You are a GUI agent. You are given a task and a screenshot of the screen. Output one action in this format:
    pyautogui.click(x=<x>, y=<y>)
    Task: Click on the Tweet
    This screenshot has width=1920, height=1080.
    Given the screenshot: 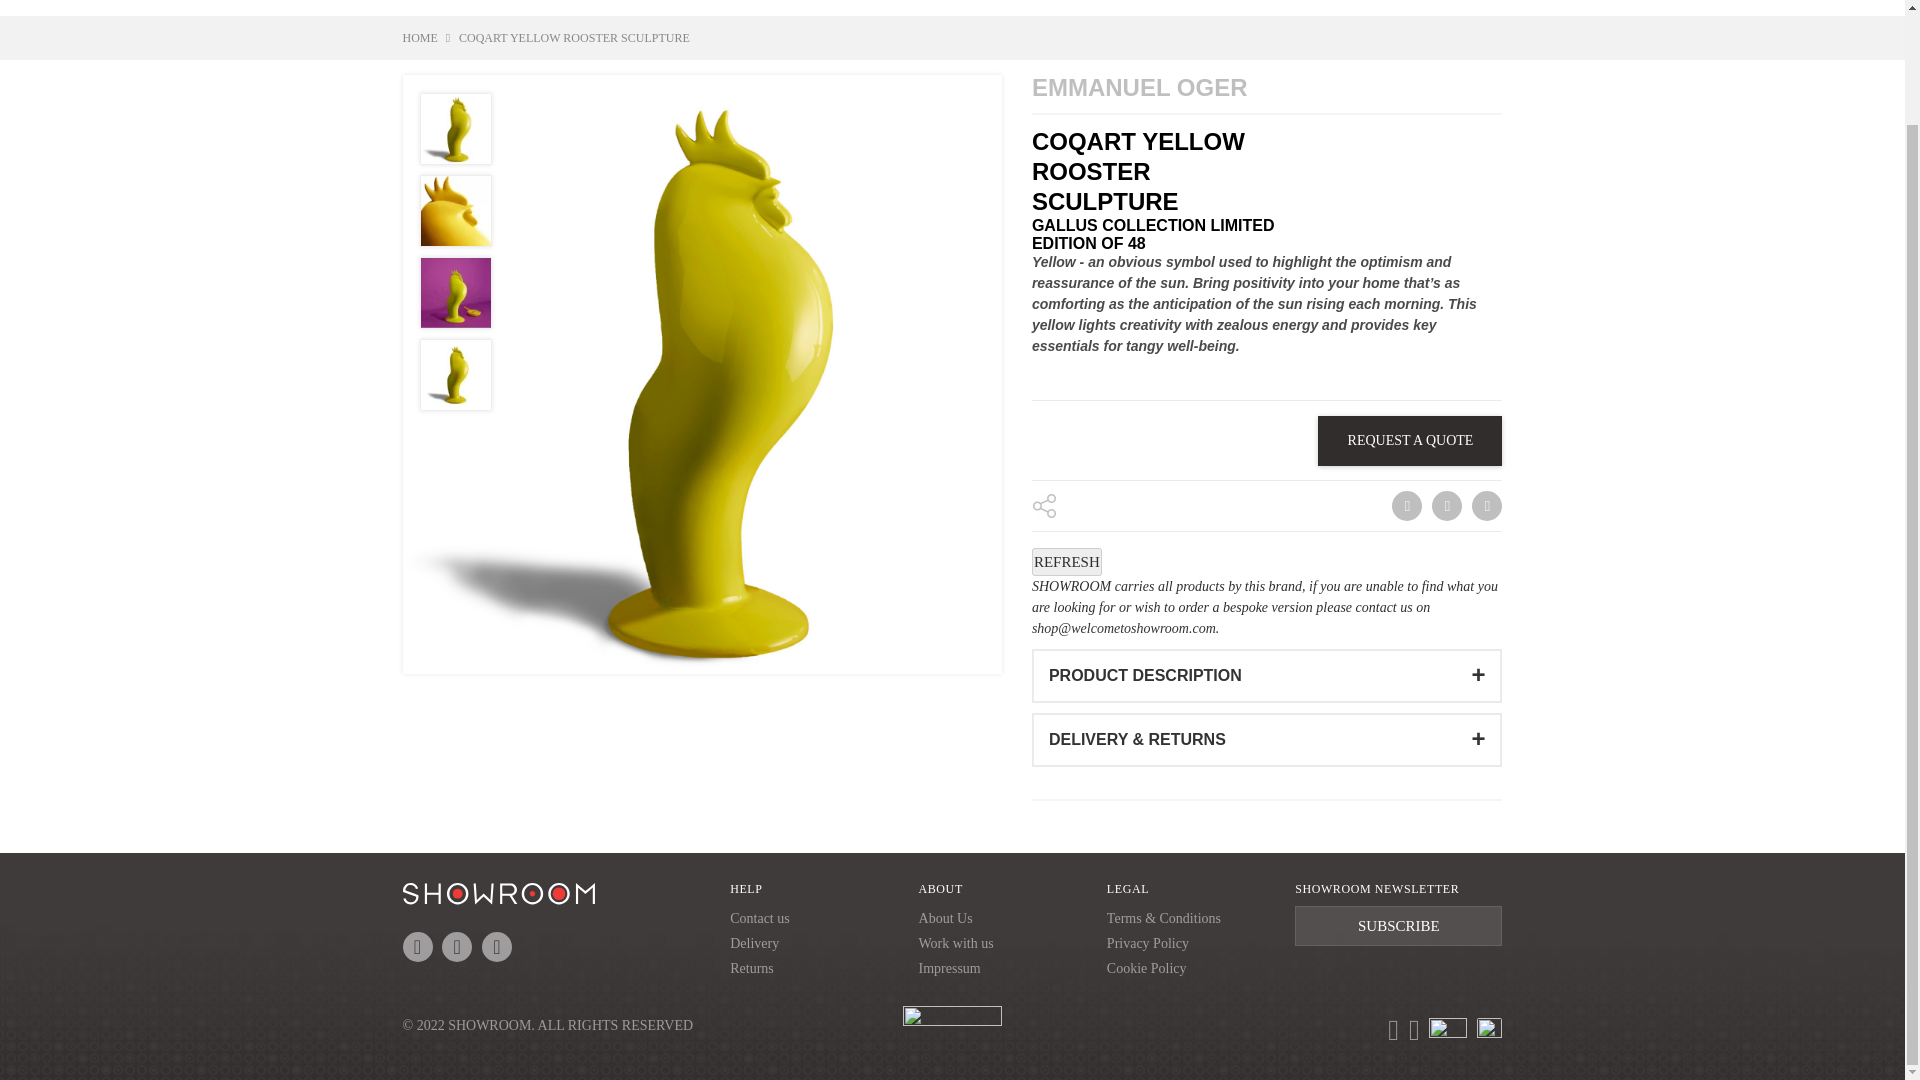 What is the action you would take?
    pyautogui.click(x=1446, y=506)
    